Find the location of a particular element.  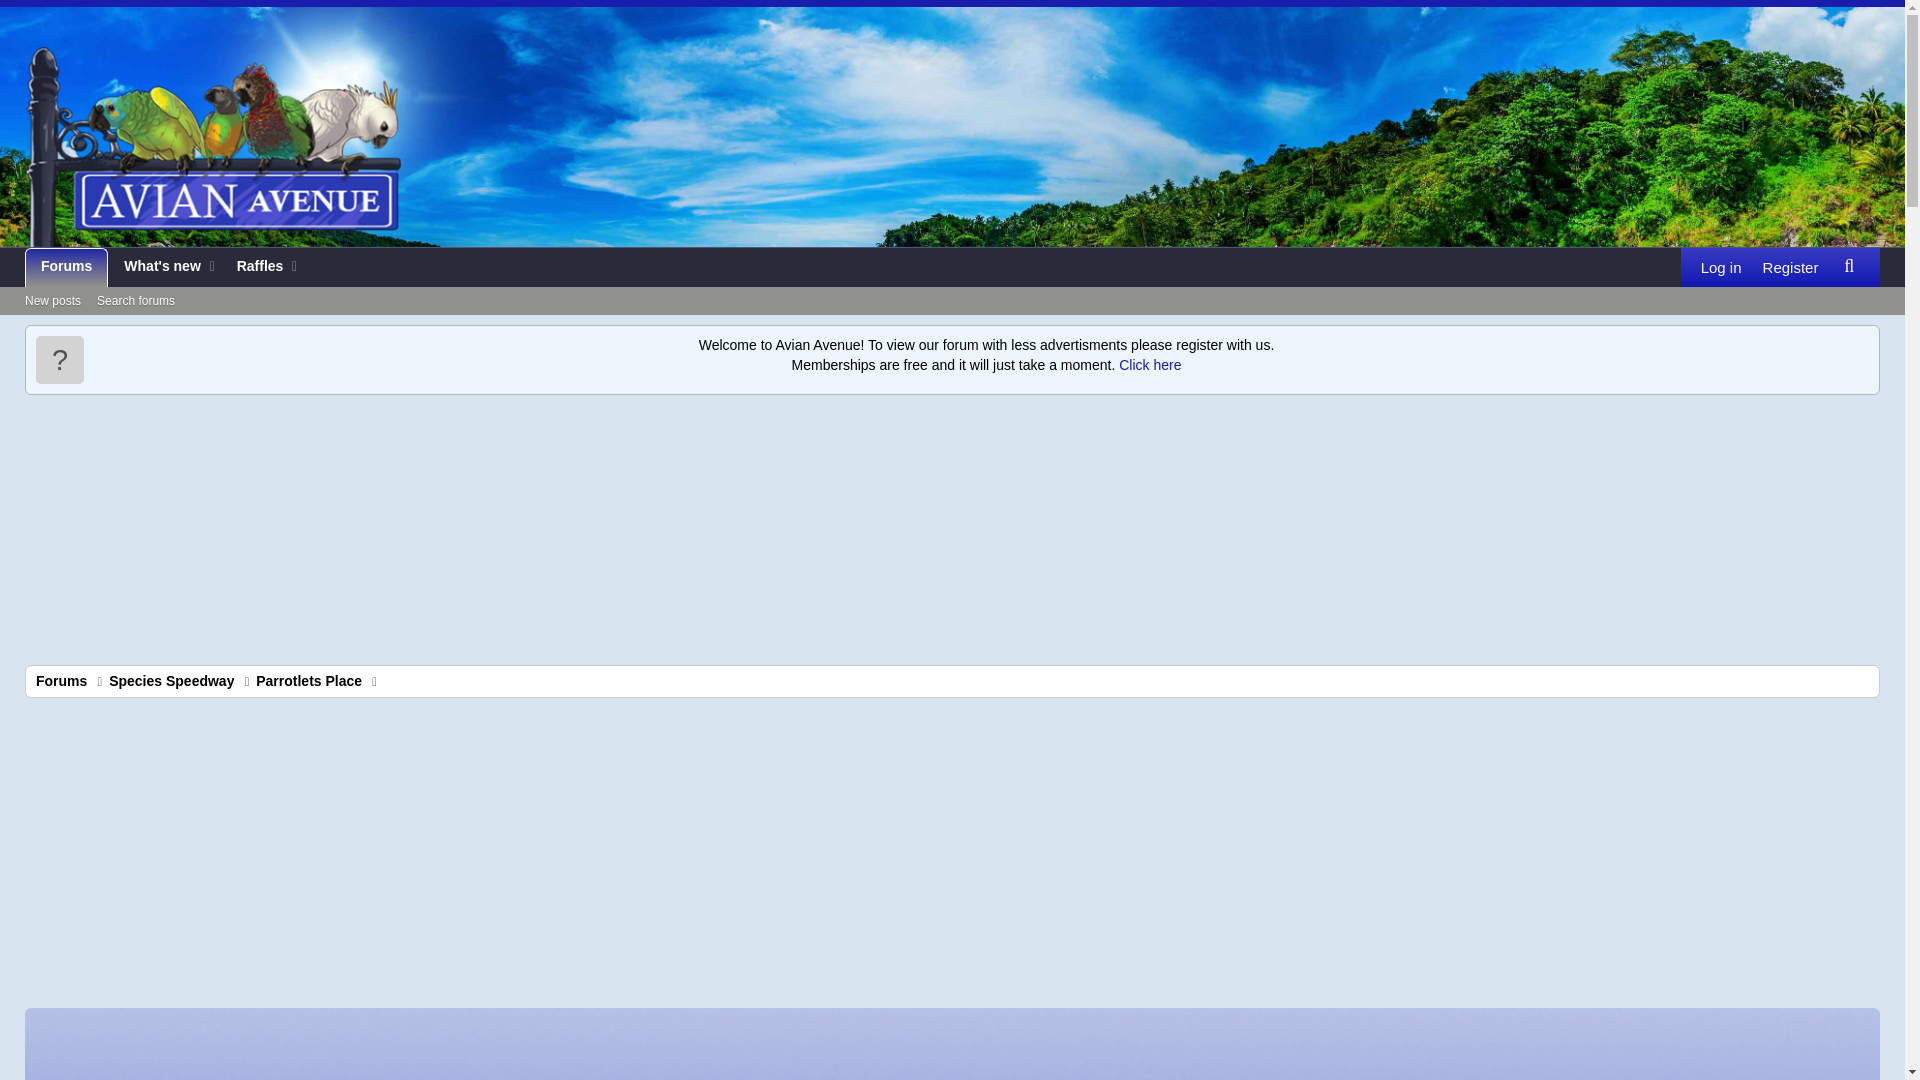

Register is located at coordinates (1848, 266).